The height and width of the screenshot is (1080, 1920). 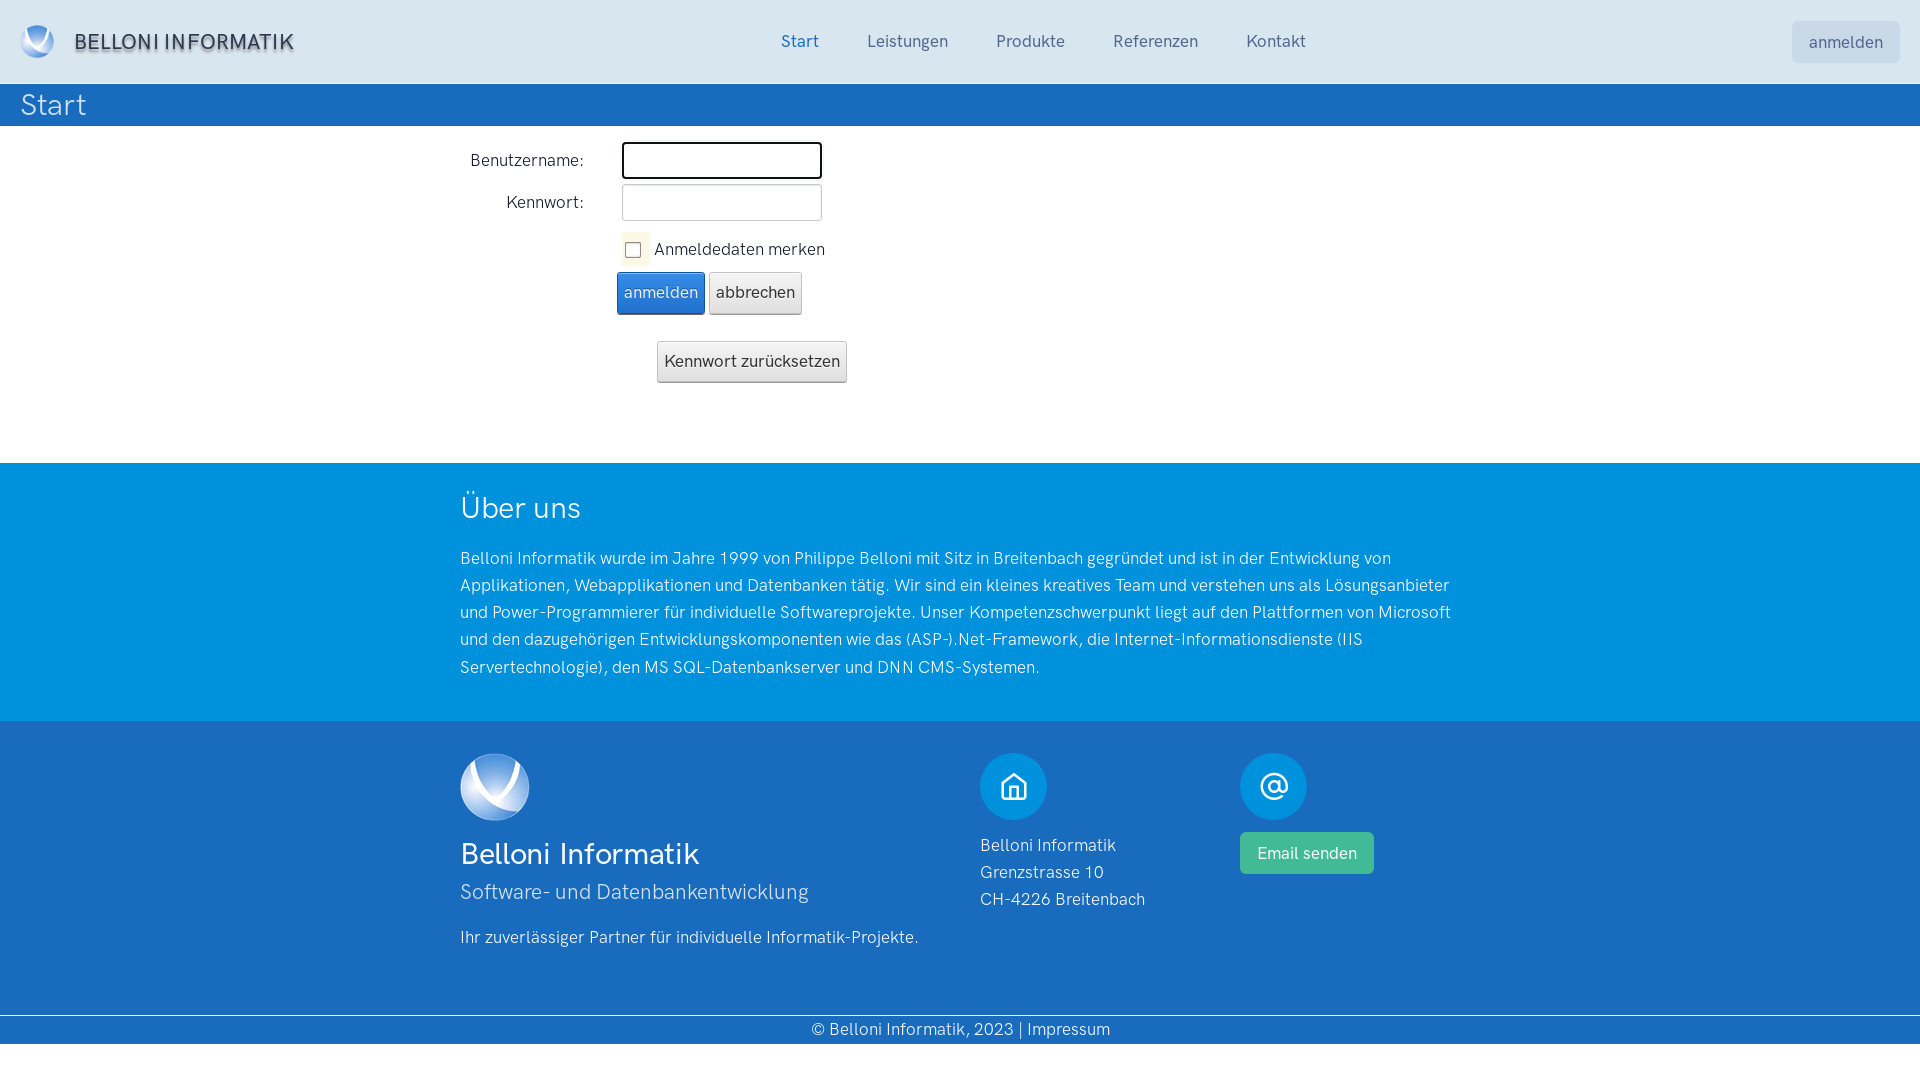 I want to click on Impressum, so click(x=1068, y=1029).